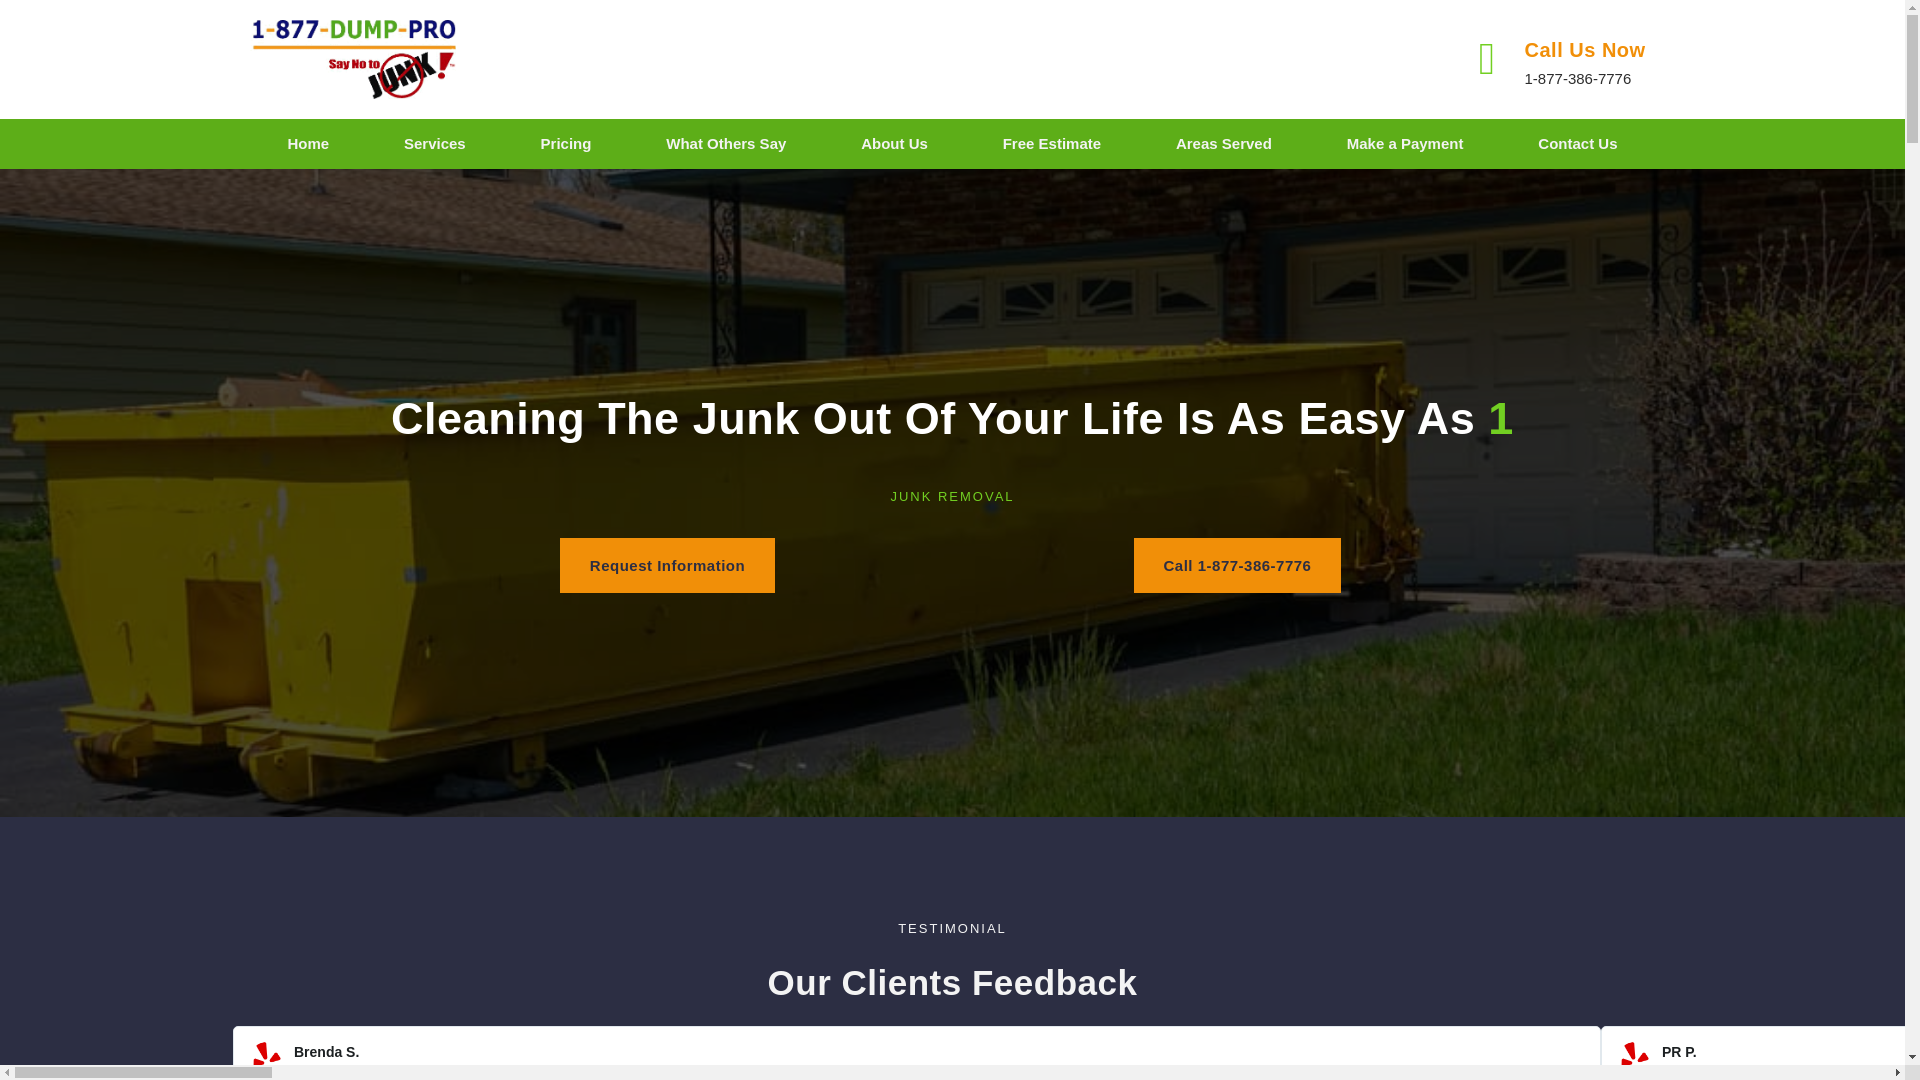 The height and width of the screenshot is (1080, 1920). What do you see at coordinates (566, 144) in the screenshot?
I see `Pricing` at bounding box center [566, 144].